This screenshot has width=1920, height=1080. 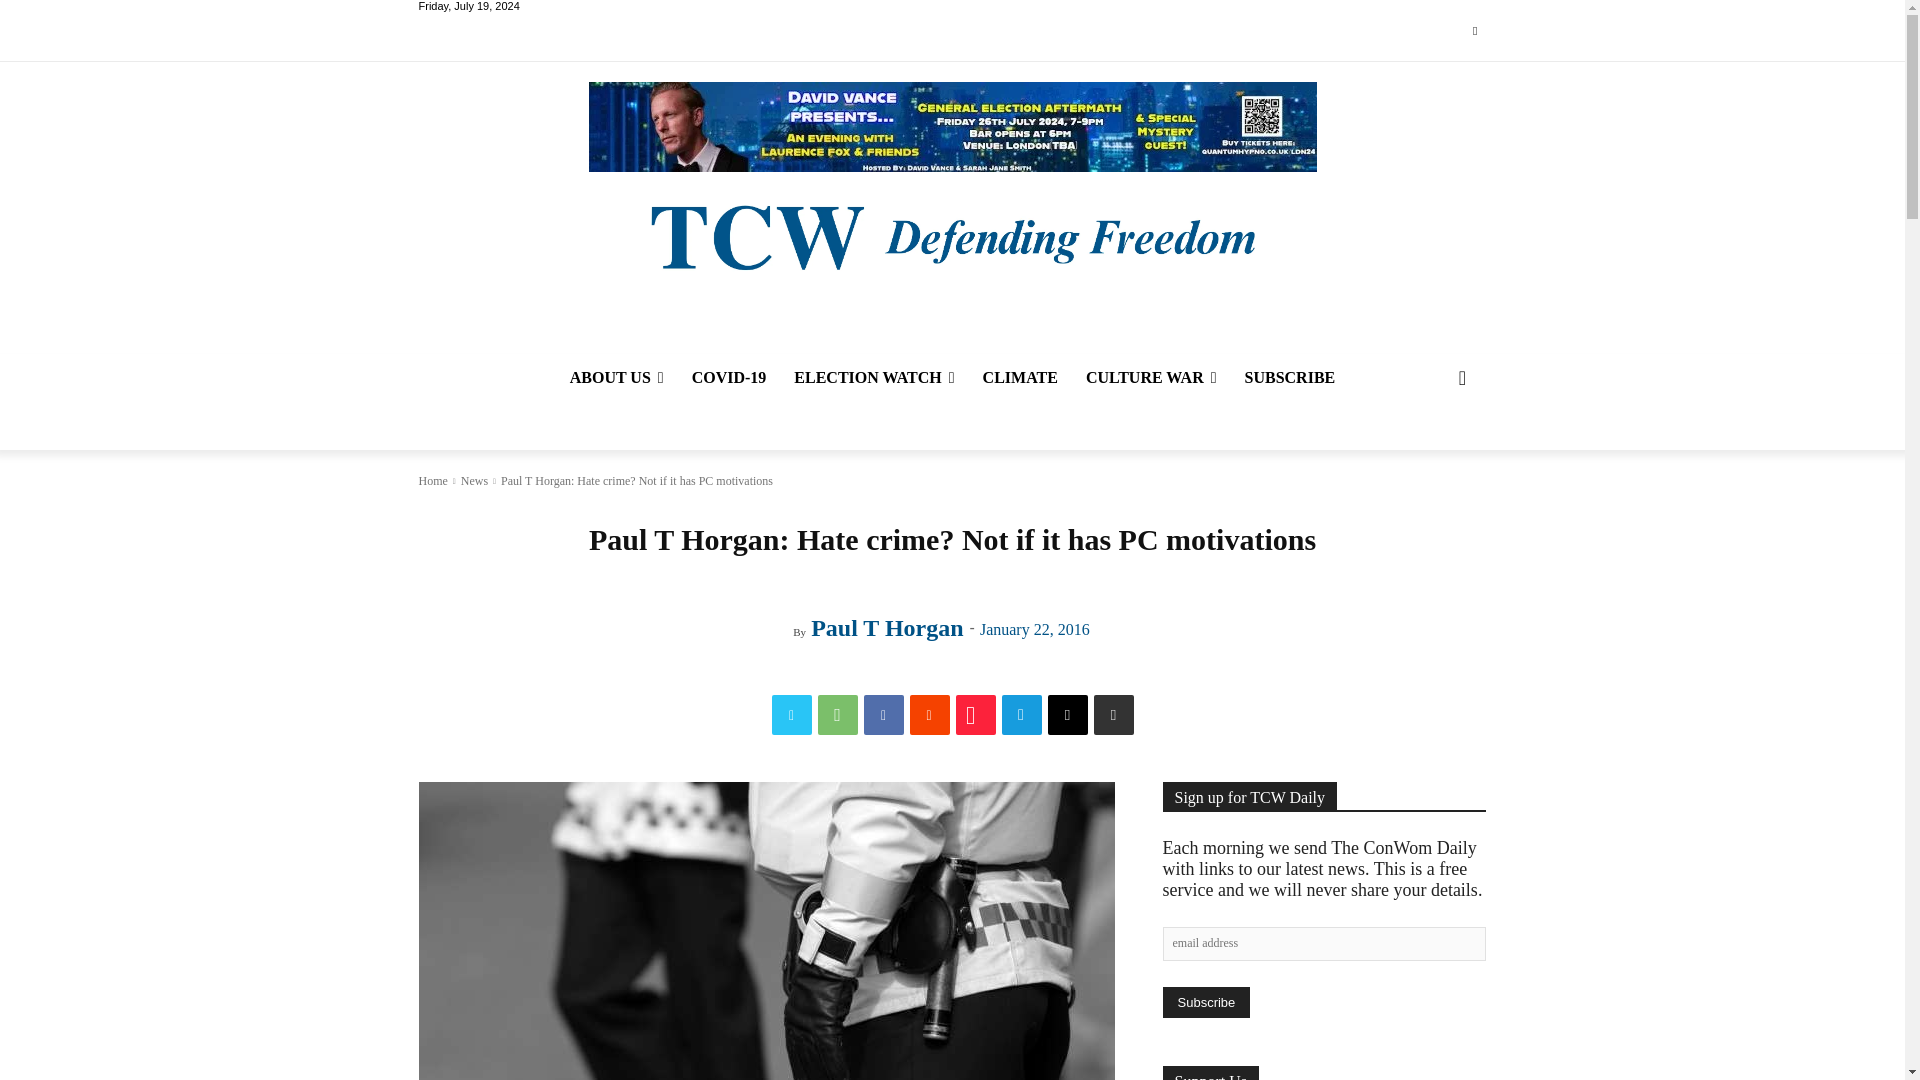 What do you see at coordinates (951, 235) in the screenshot?
I see `The Conservative Woman` at bounding box center [951, 235].